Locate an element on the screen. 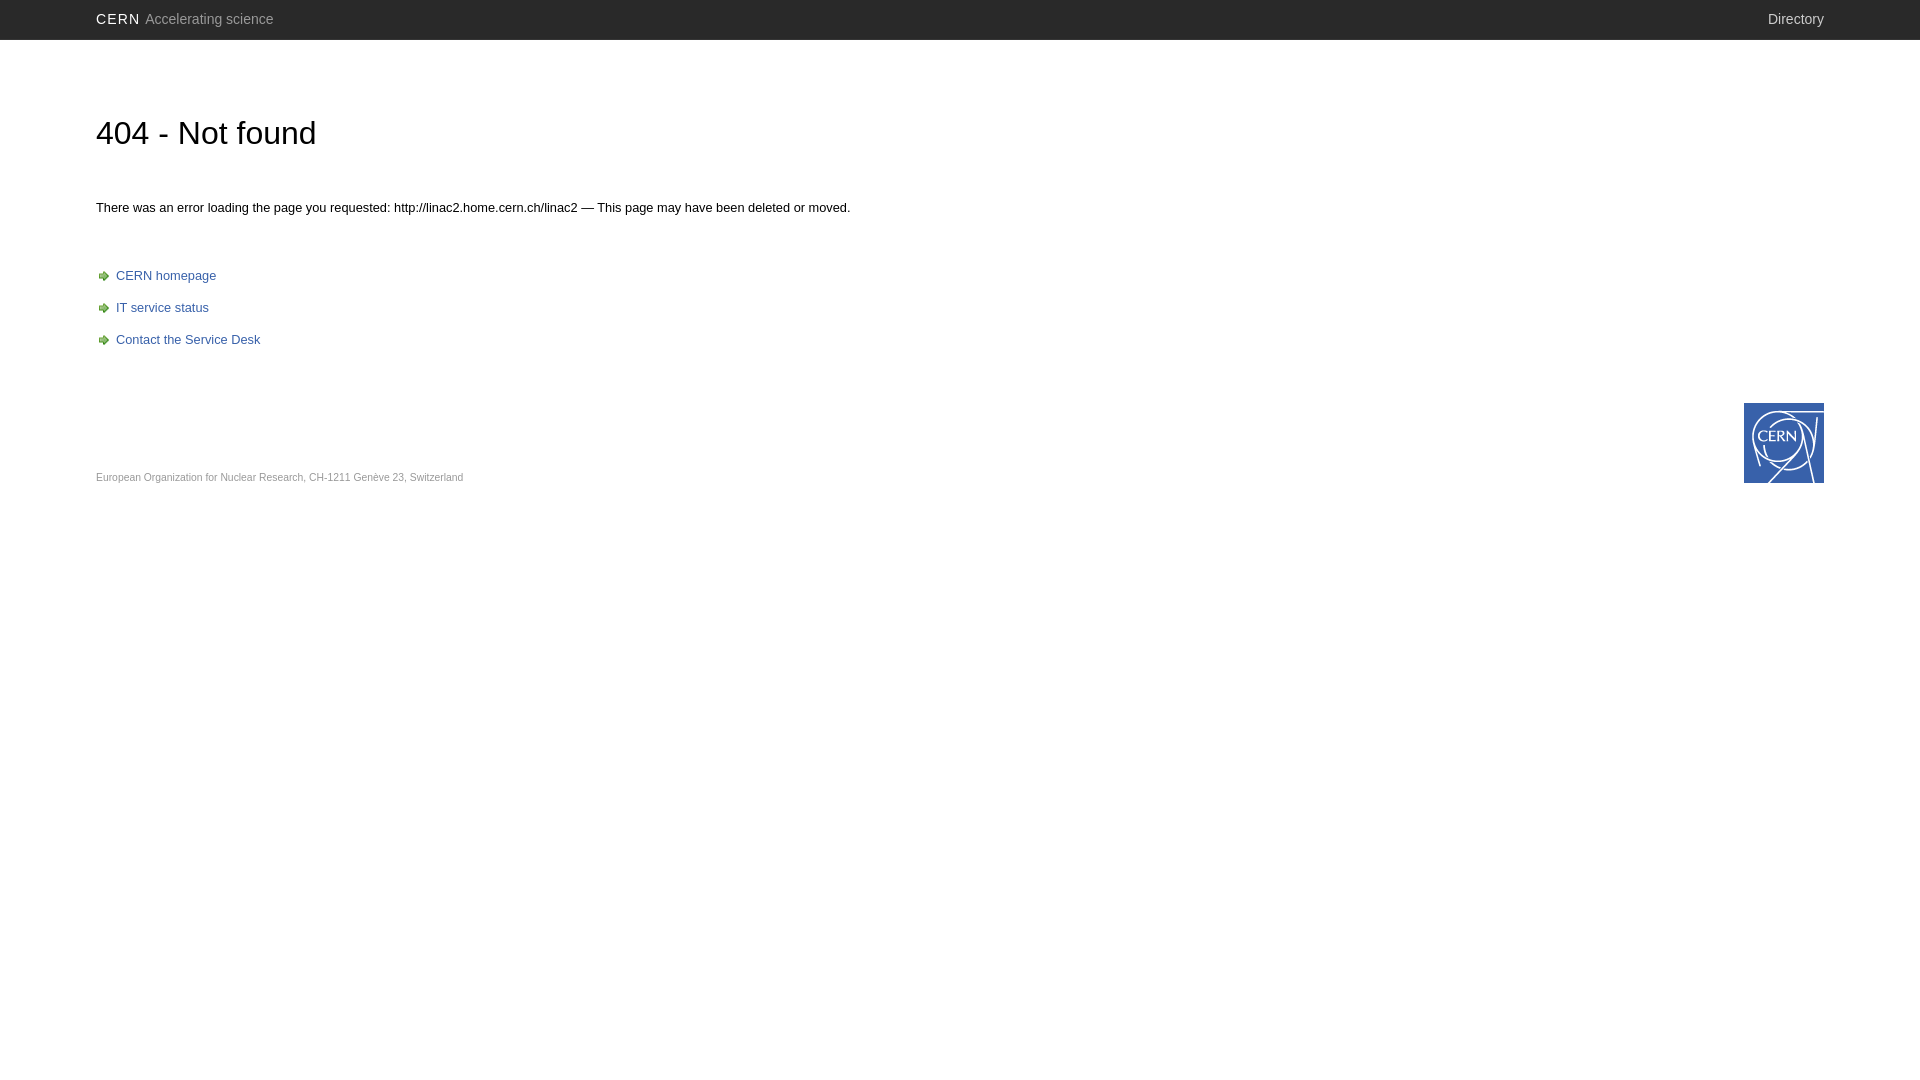 This screenshot has height=1080, width=1920. CERN Accelerating science is located at coordinates (185, 19).